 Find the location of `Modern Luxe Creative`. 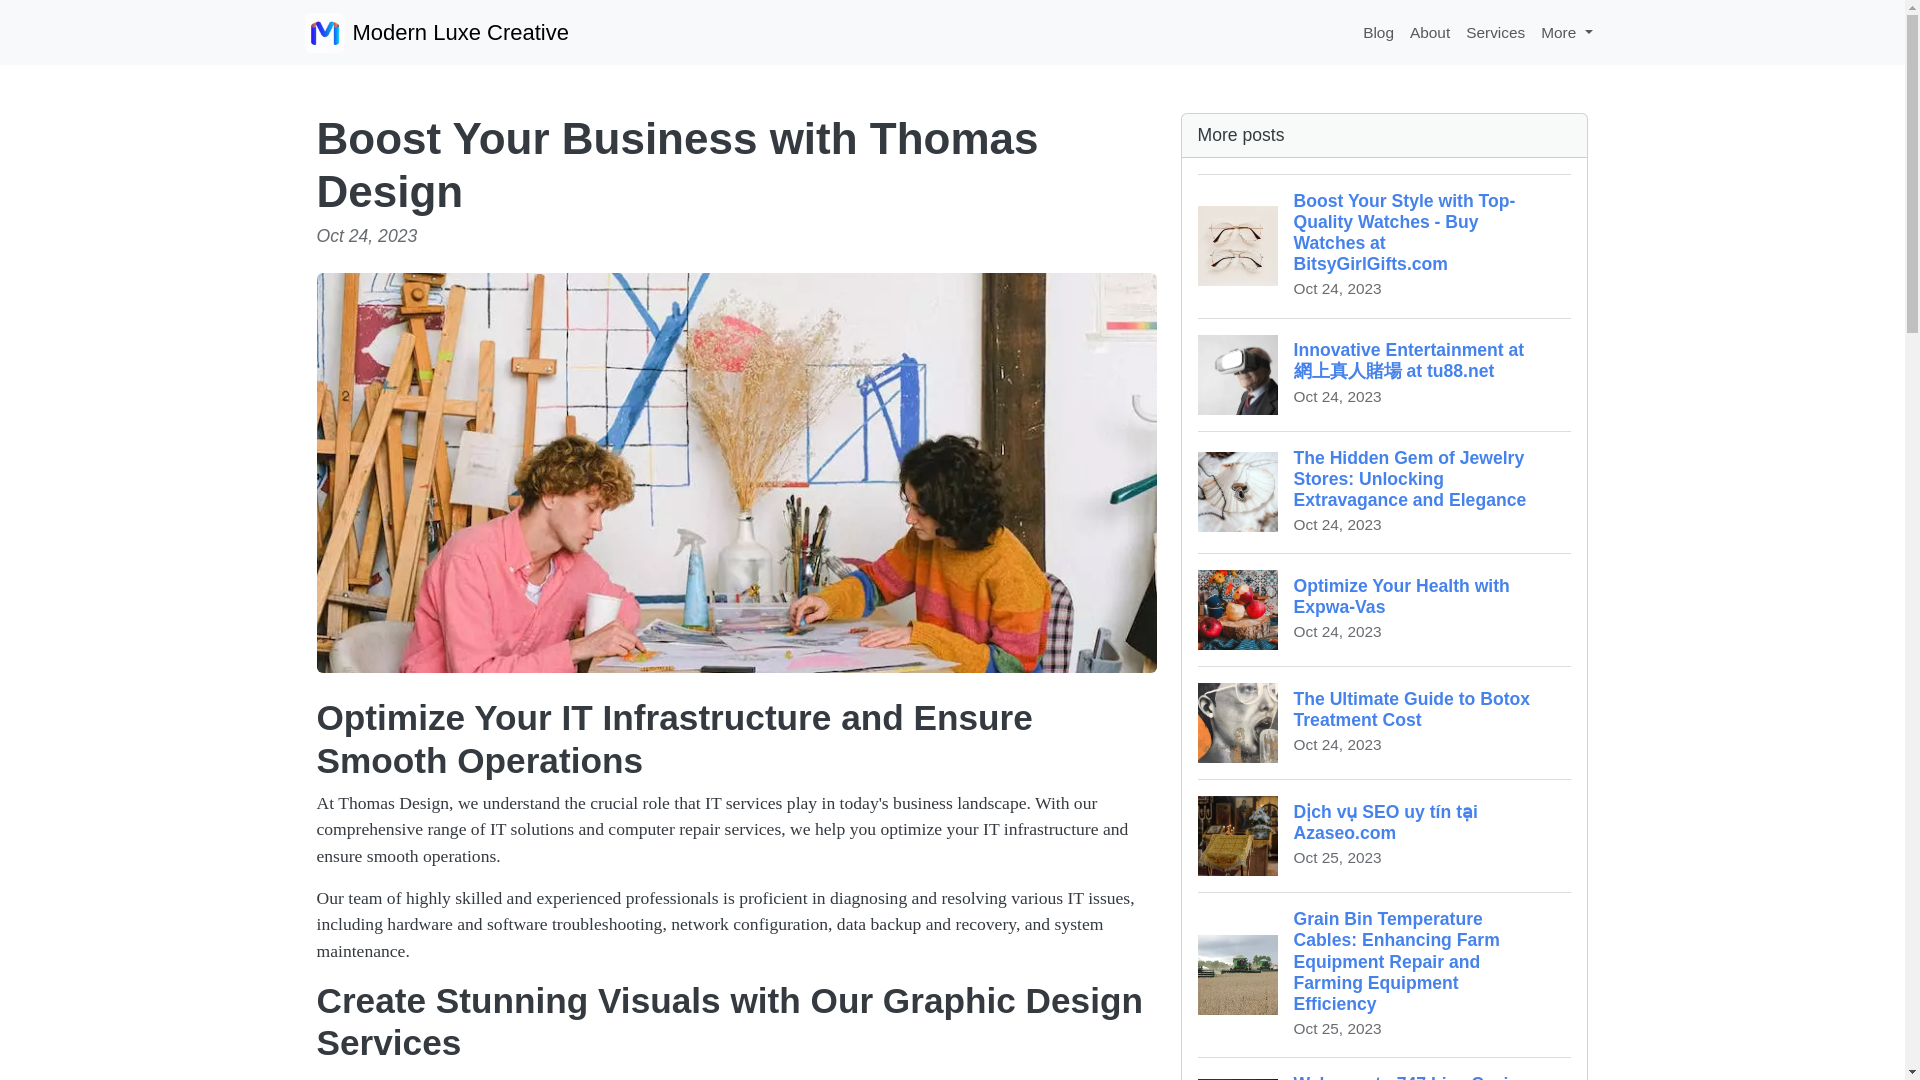

Modern Luxe Creative is located at coordinates (1378, 32).